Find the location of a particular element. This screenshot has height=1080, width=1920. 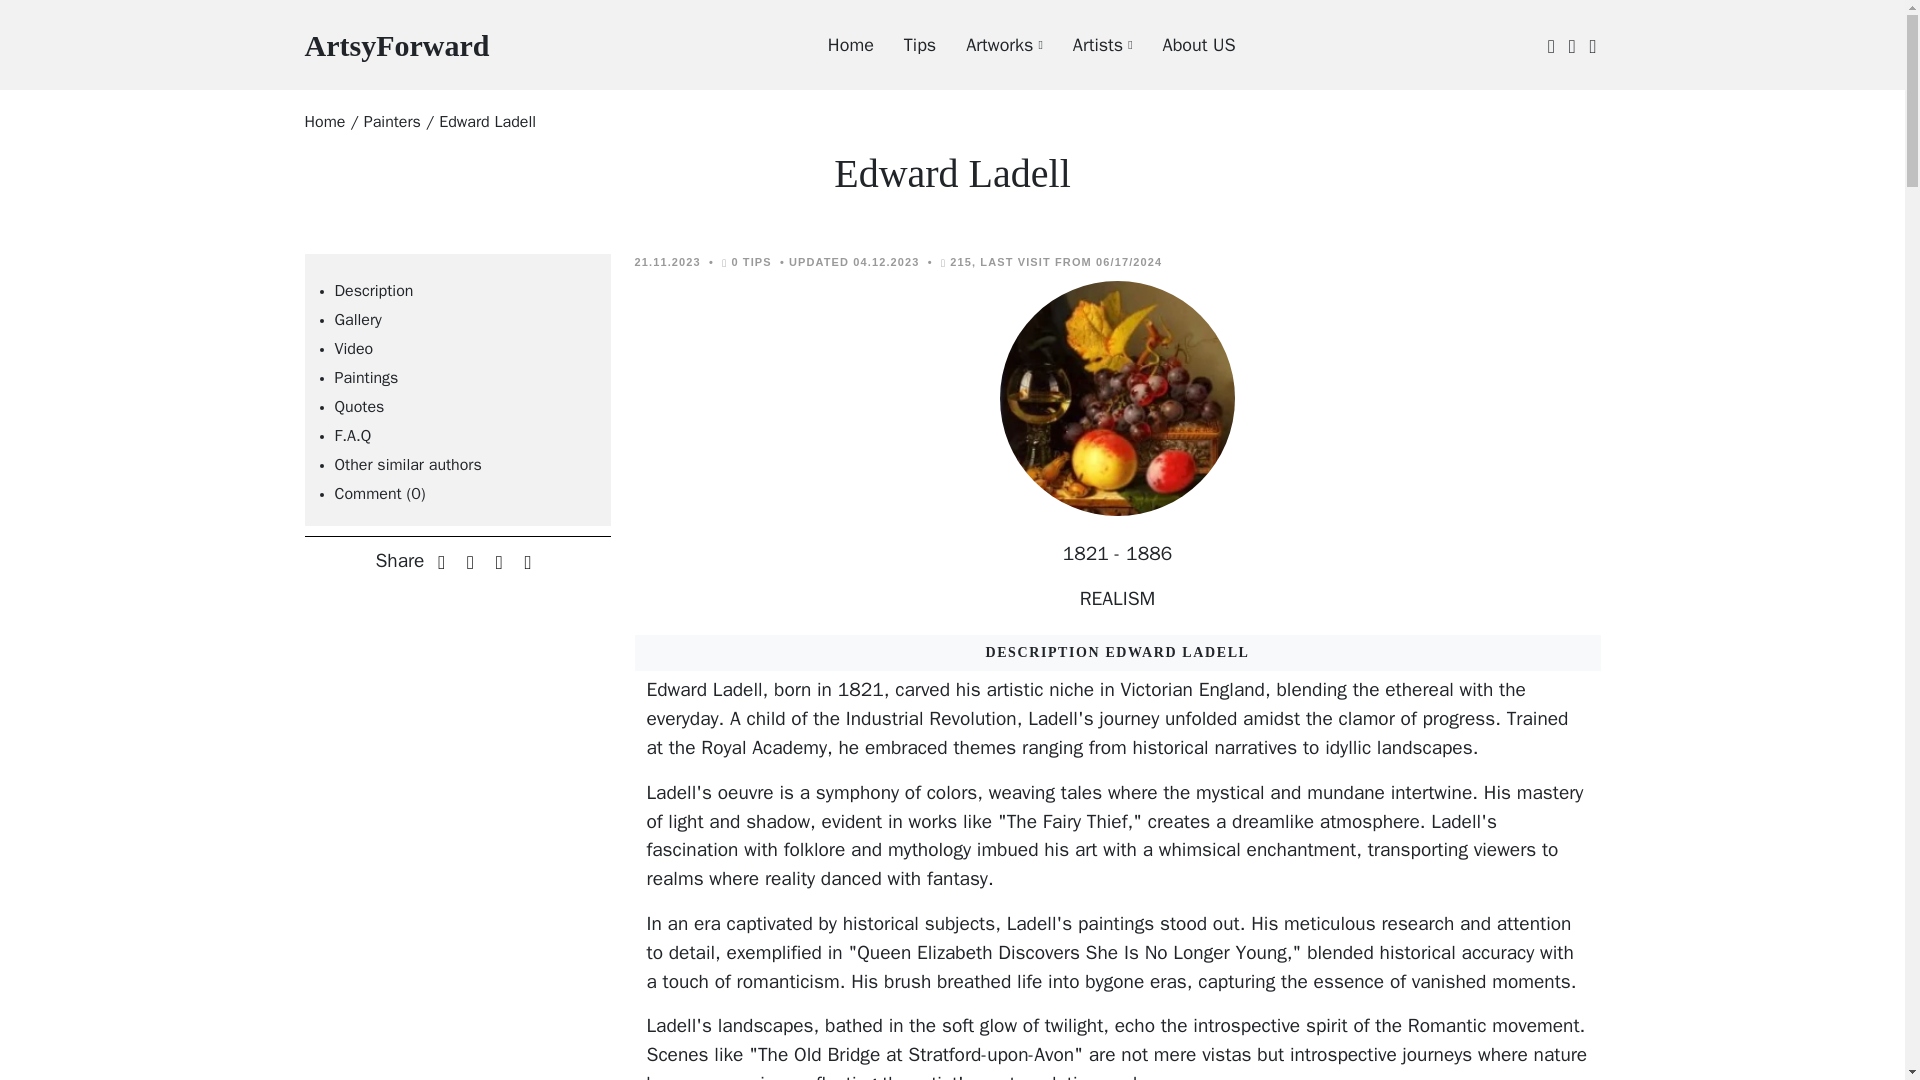

Artworks is located at coordinates (352, 436).